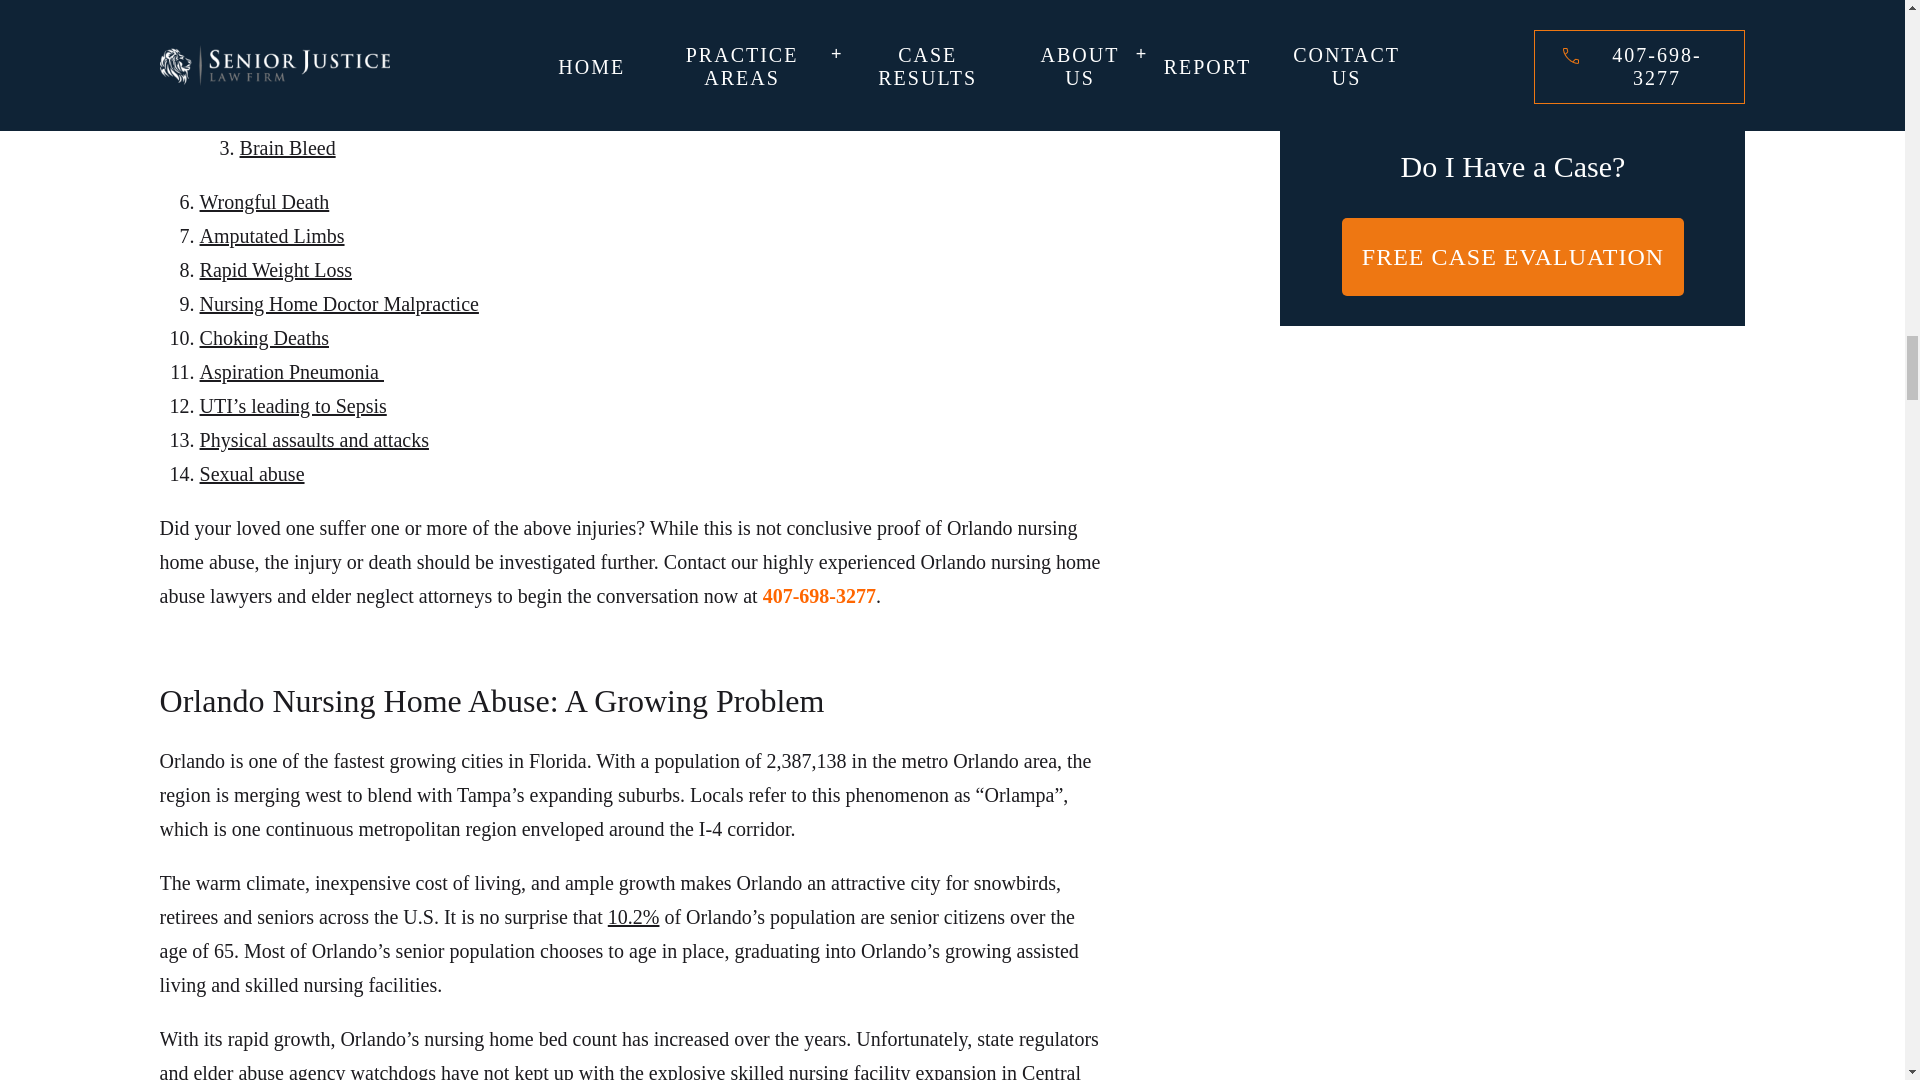  What do you see at coordinates (290, 12) in the screenshot?
I see `Unexplained Fractures` at bounding box center [290, 12].